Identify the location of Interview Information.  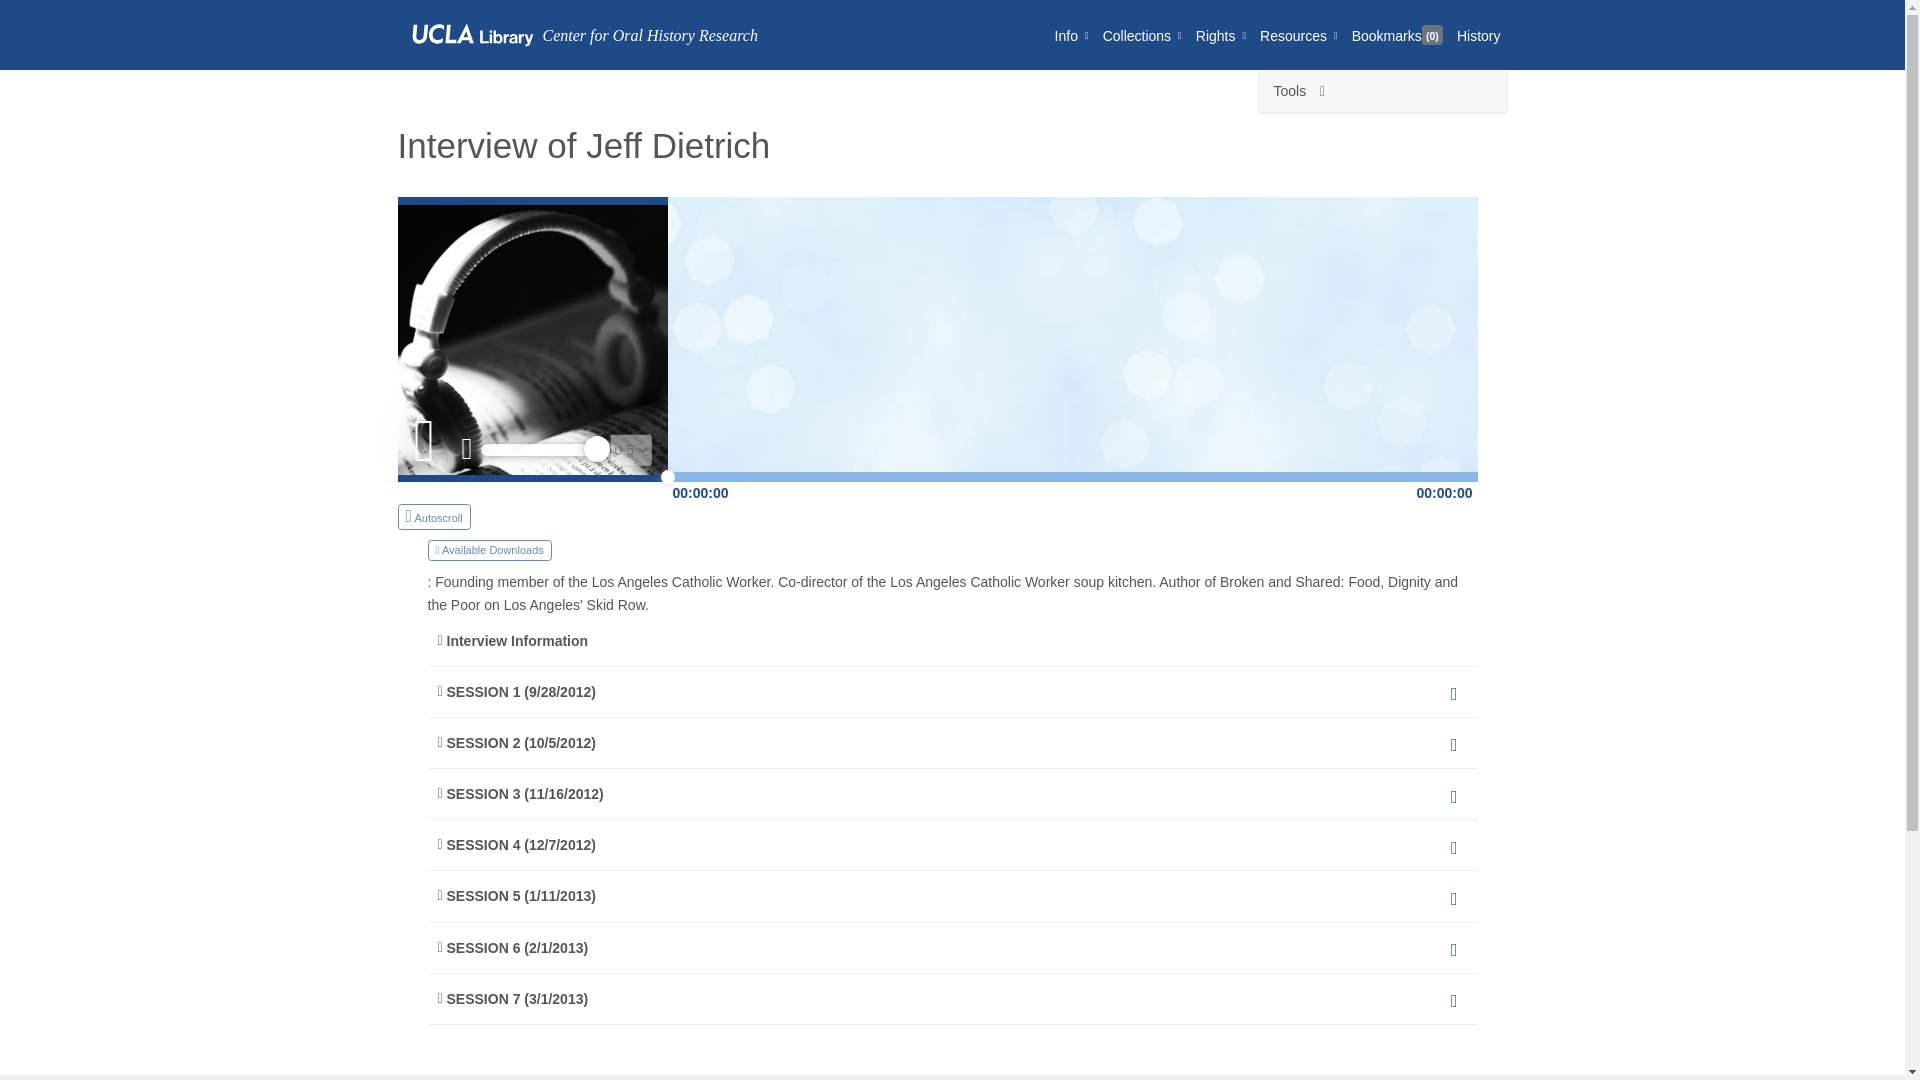
(953, 640).